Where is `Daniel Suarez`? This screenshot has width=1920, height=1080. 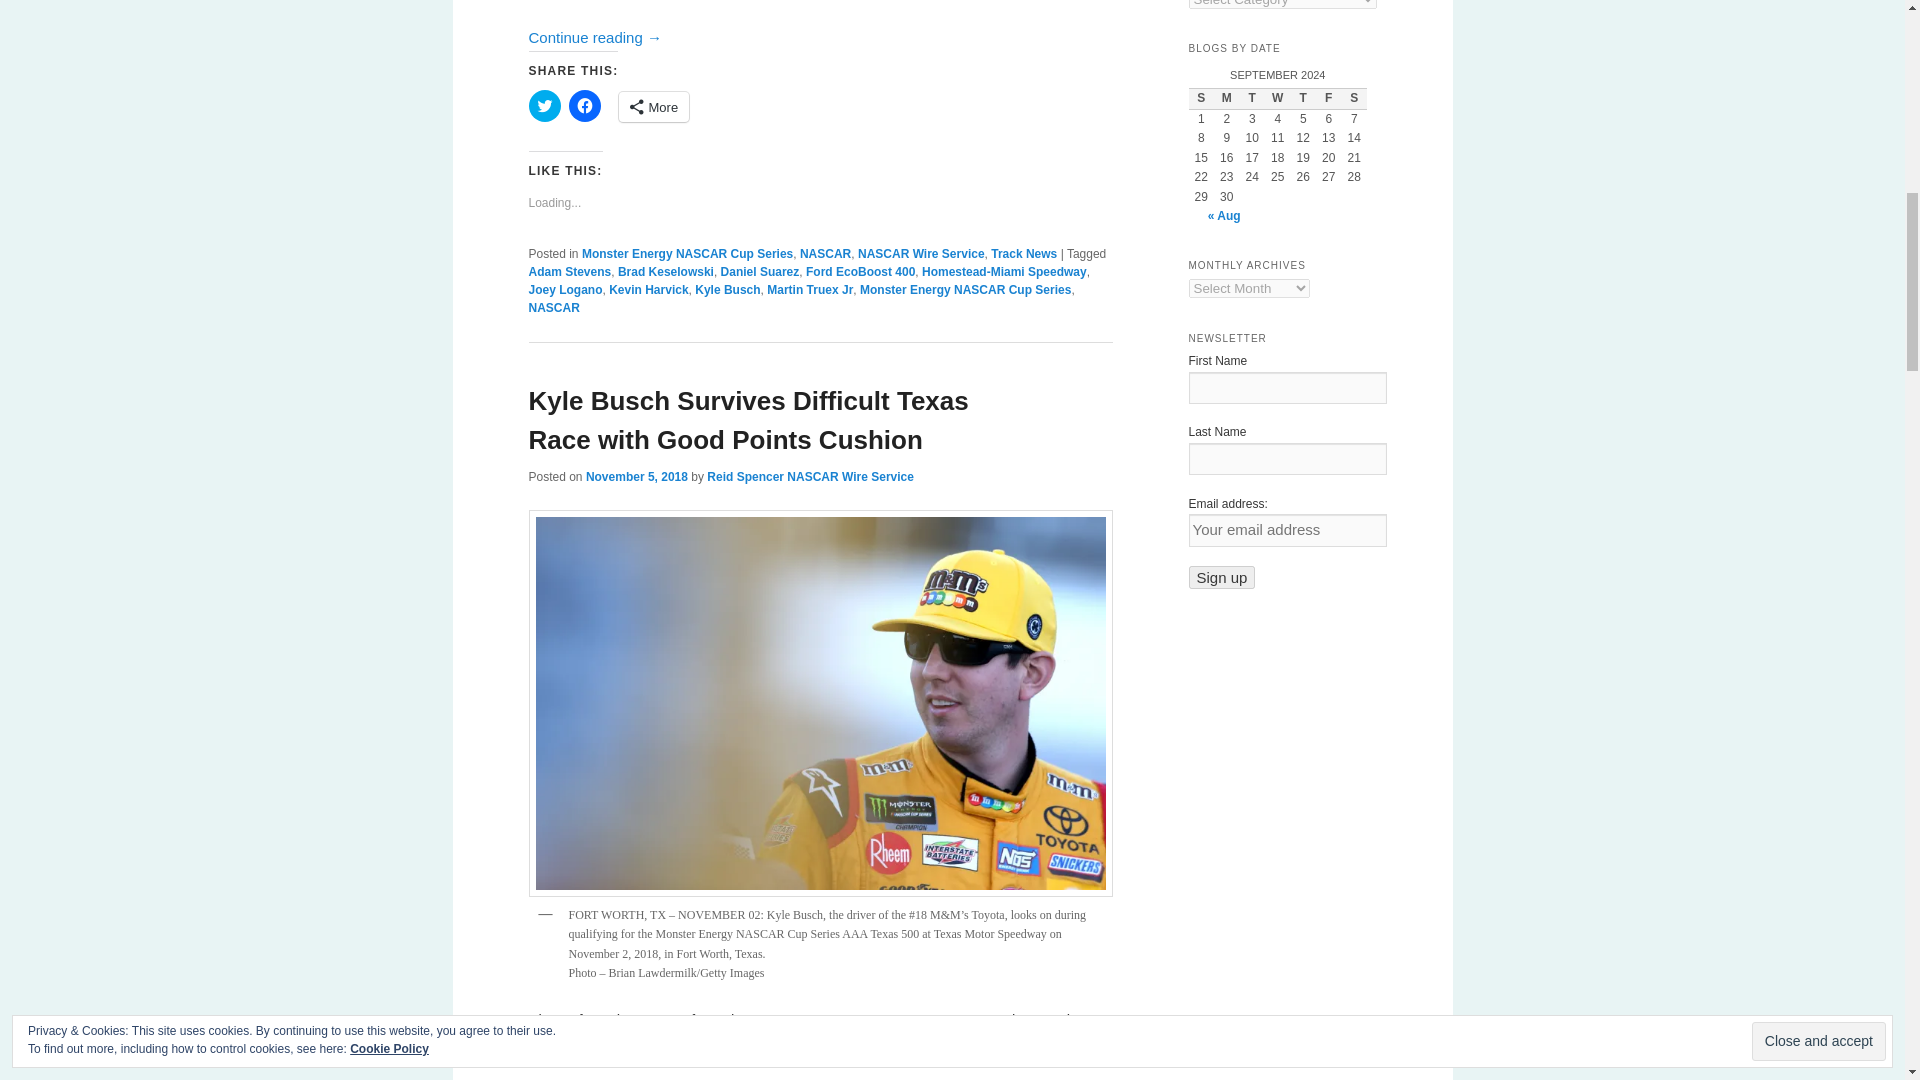
Daniel Suarez is located at coordinates (760, 271).